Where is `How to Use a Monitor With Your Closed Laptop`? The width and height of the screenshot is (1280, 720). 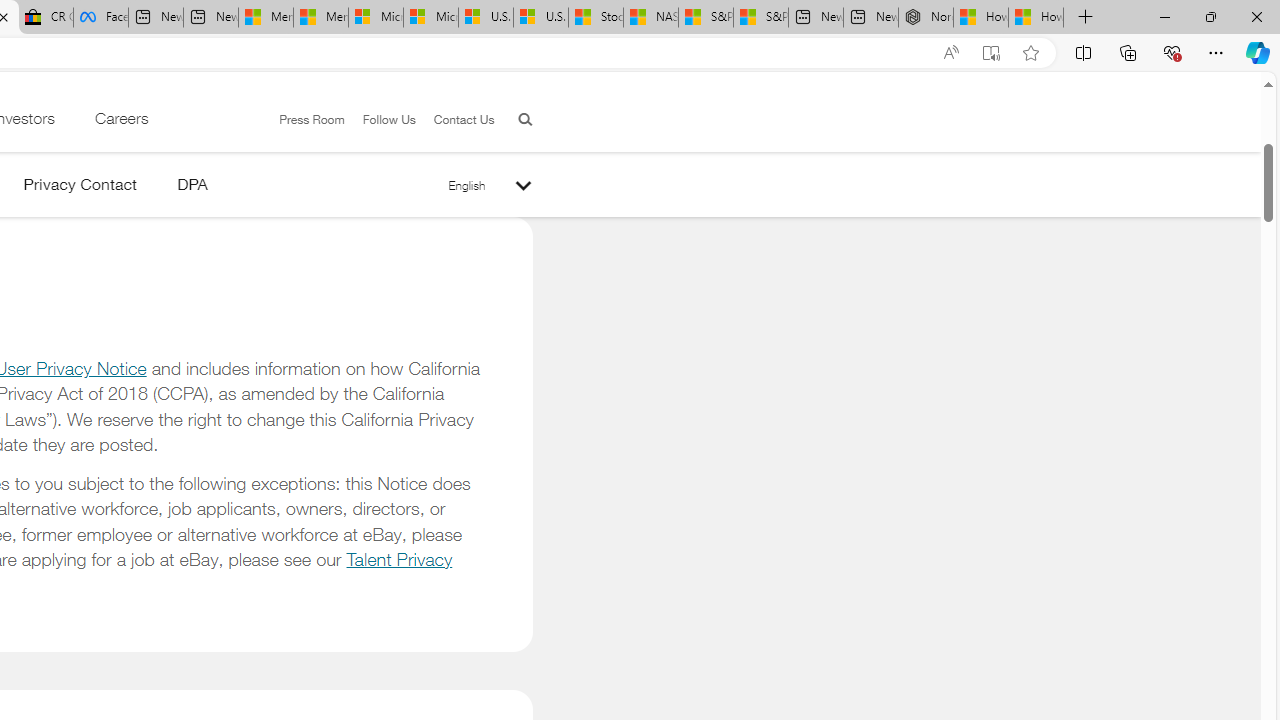 How to Use a Monitor With Your Closed Laptop is located at coordinates (1036, 18).